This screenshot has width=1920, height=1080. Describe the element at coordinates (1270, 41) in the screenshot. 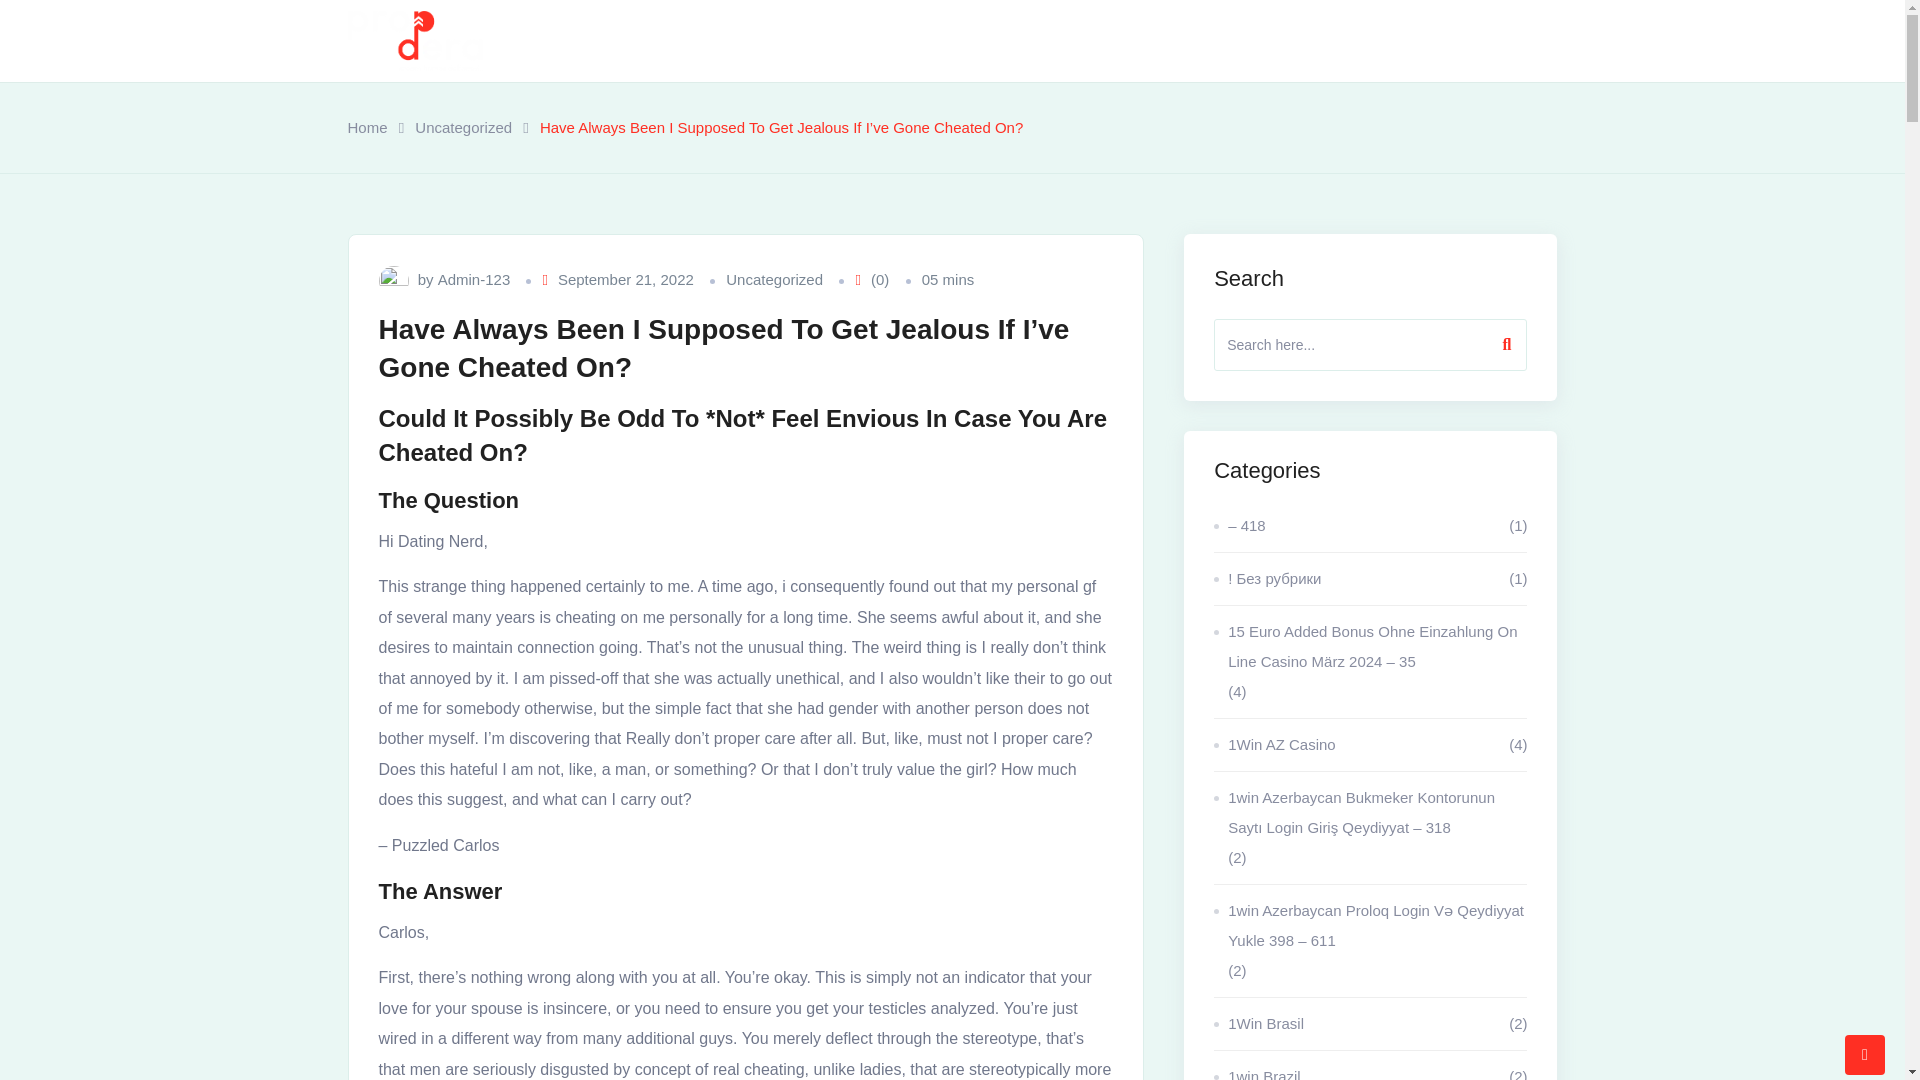

I see `Contact` at that location.